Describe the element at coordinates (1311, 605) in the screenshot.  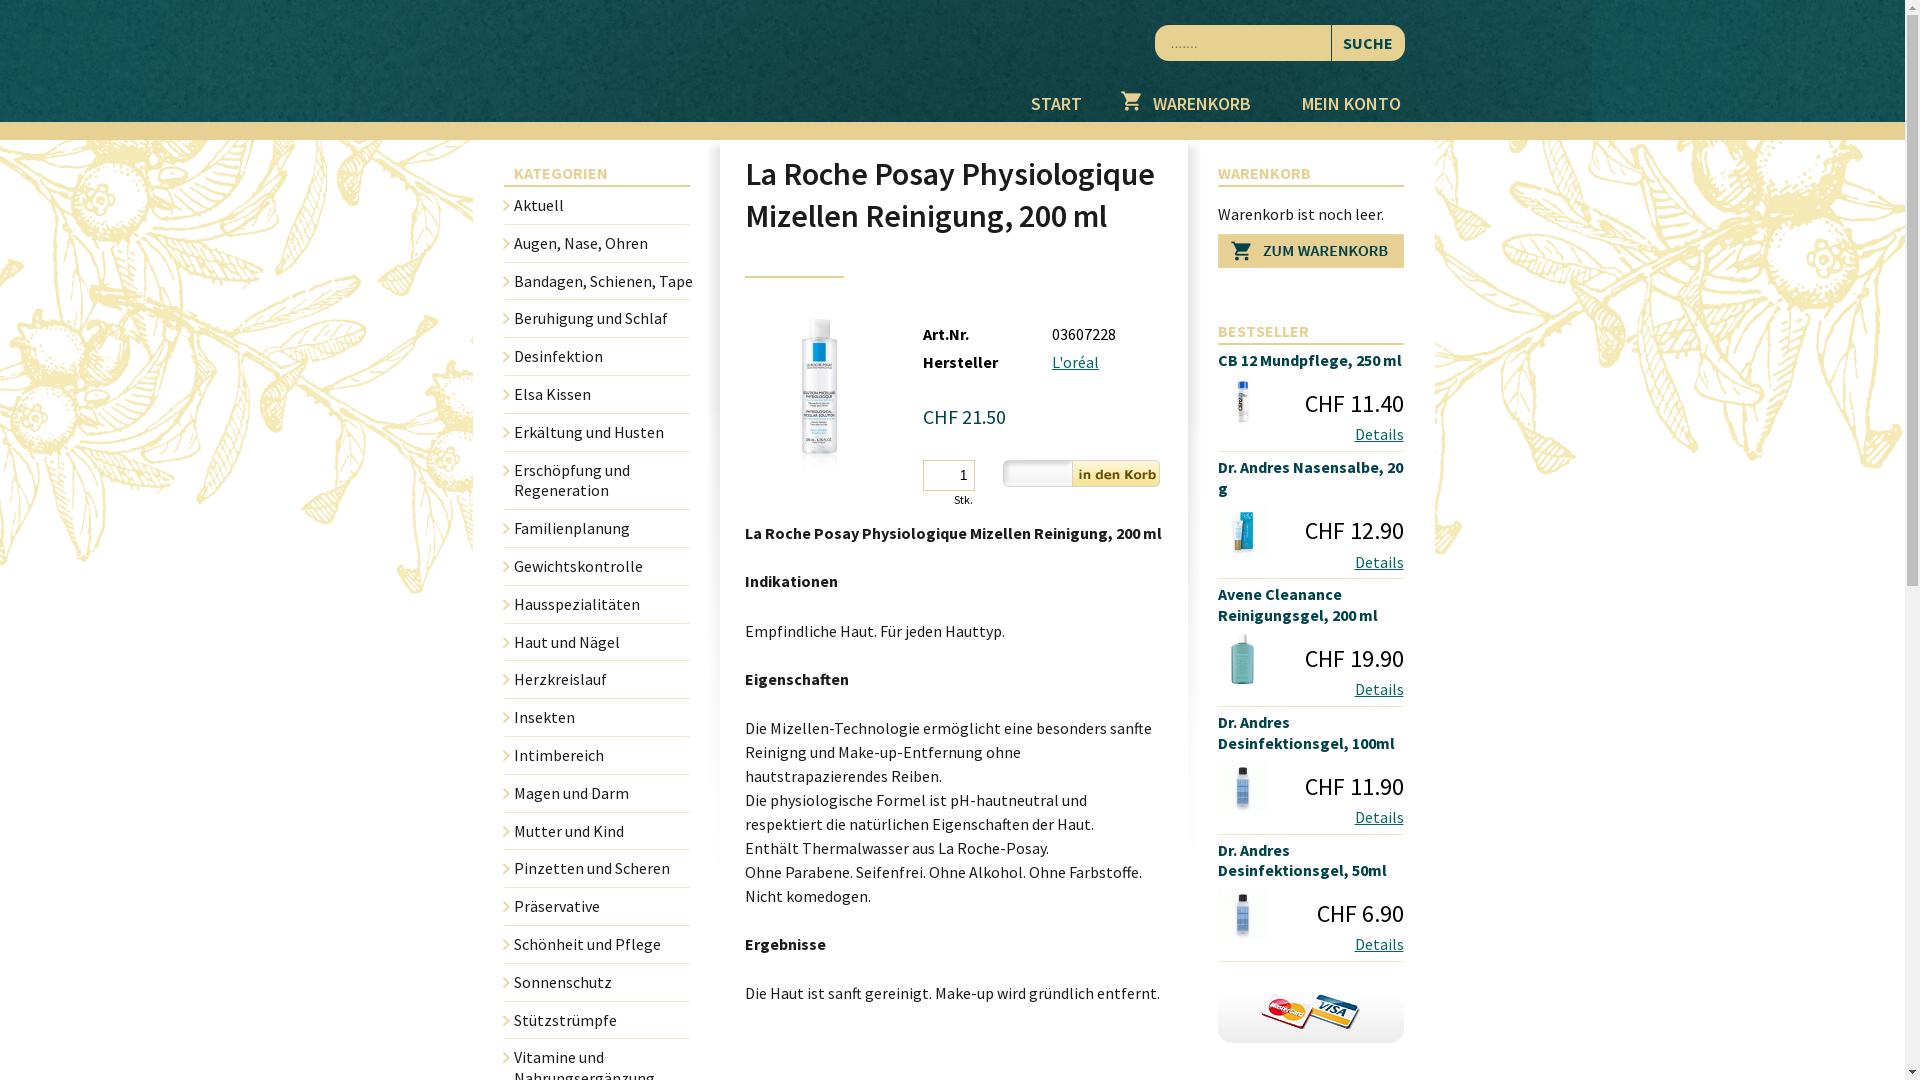
I see `Avene Cleanance Reinigungsgel, 200 ml` at that location.